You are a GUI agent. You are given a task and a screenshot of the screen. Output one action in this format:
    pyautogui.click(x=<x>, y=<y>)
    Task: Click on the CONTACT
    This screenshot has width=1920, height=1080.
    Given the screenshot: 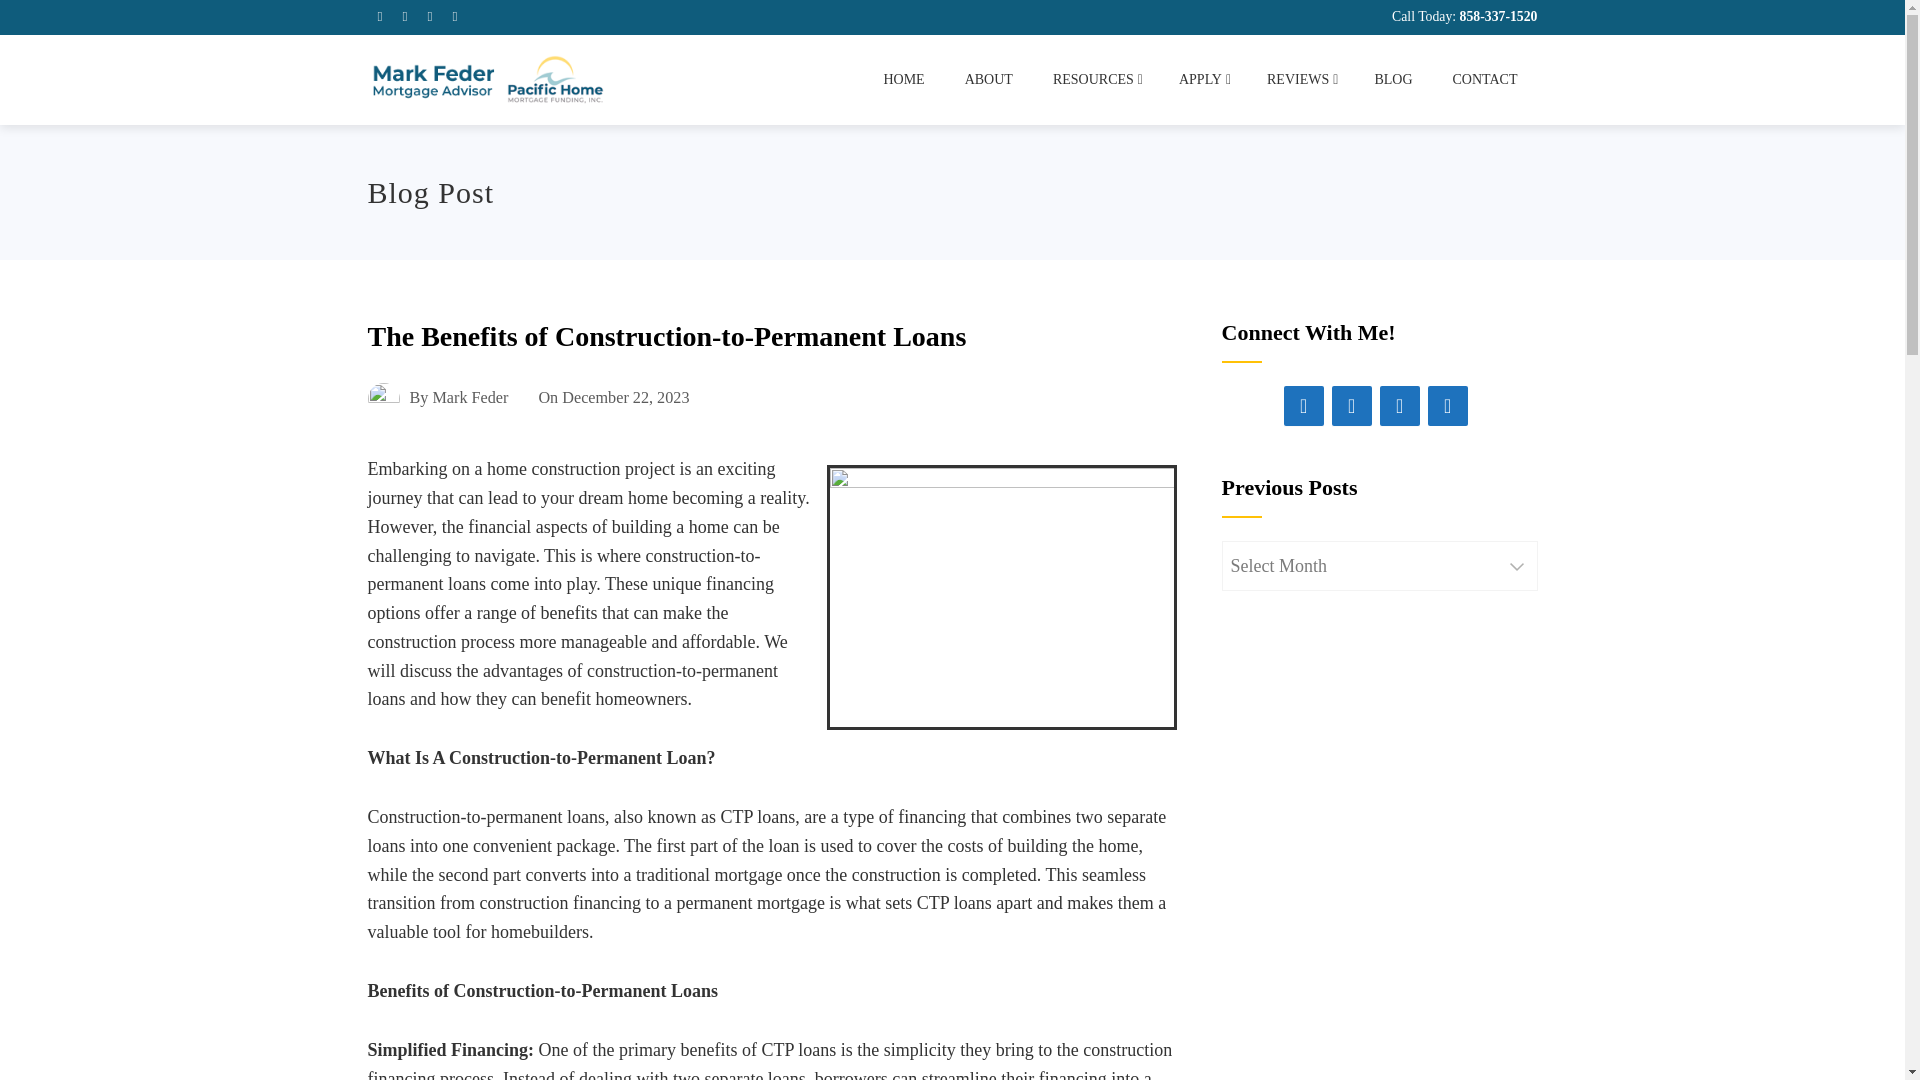 What is the action you would take?
    pyautogui.click(x=1484, y=80)
    